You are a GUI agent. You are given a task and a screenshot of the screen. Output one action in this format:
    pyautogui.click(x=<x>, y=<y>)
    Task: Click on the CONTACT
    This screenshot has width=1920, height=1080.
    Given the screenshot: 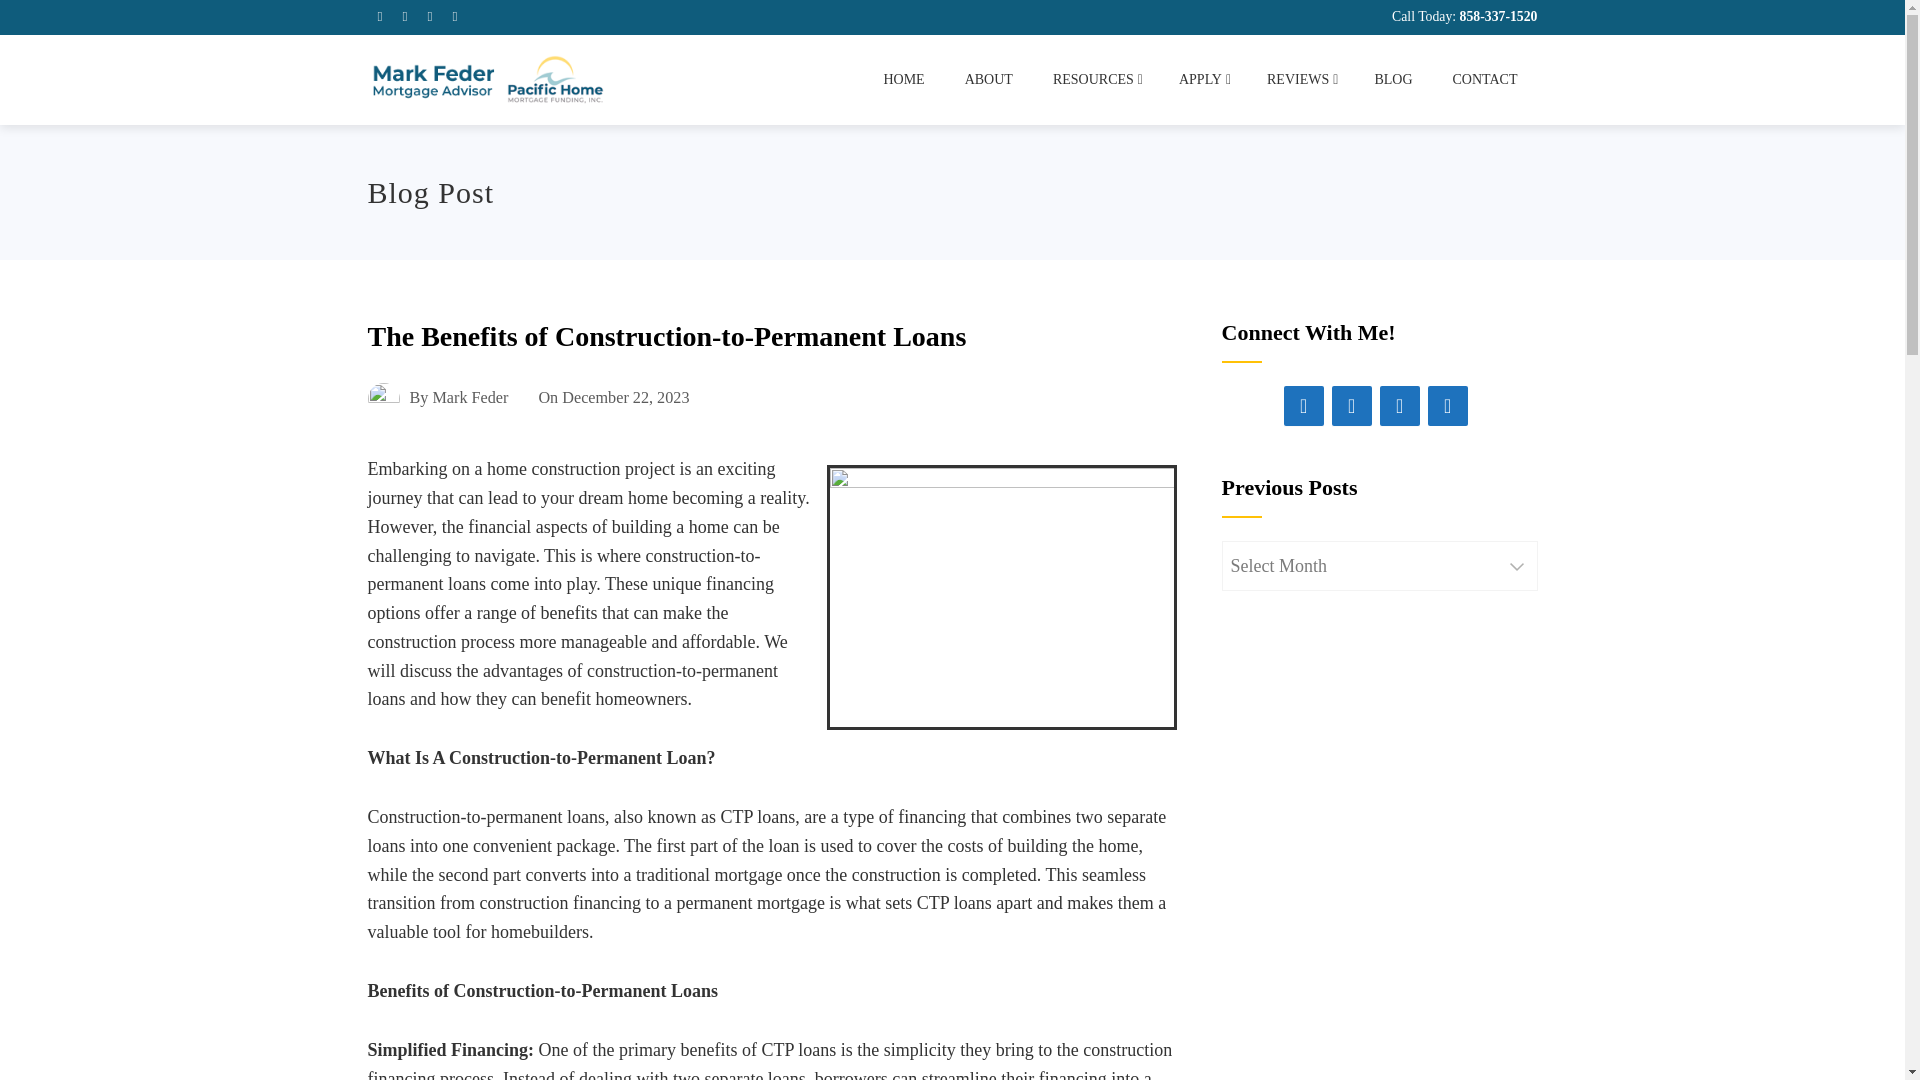 What is the action you would take?
    pyautogui.click(x=1484, y=80)
    